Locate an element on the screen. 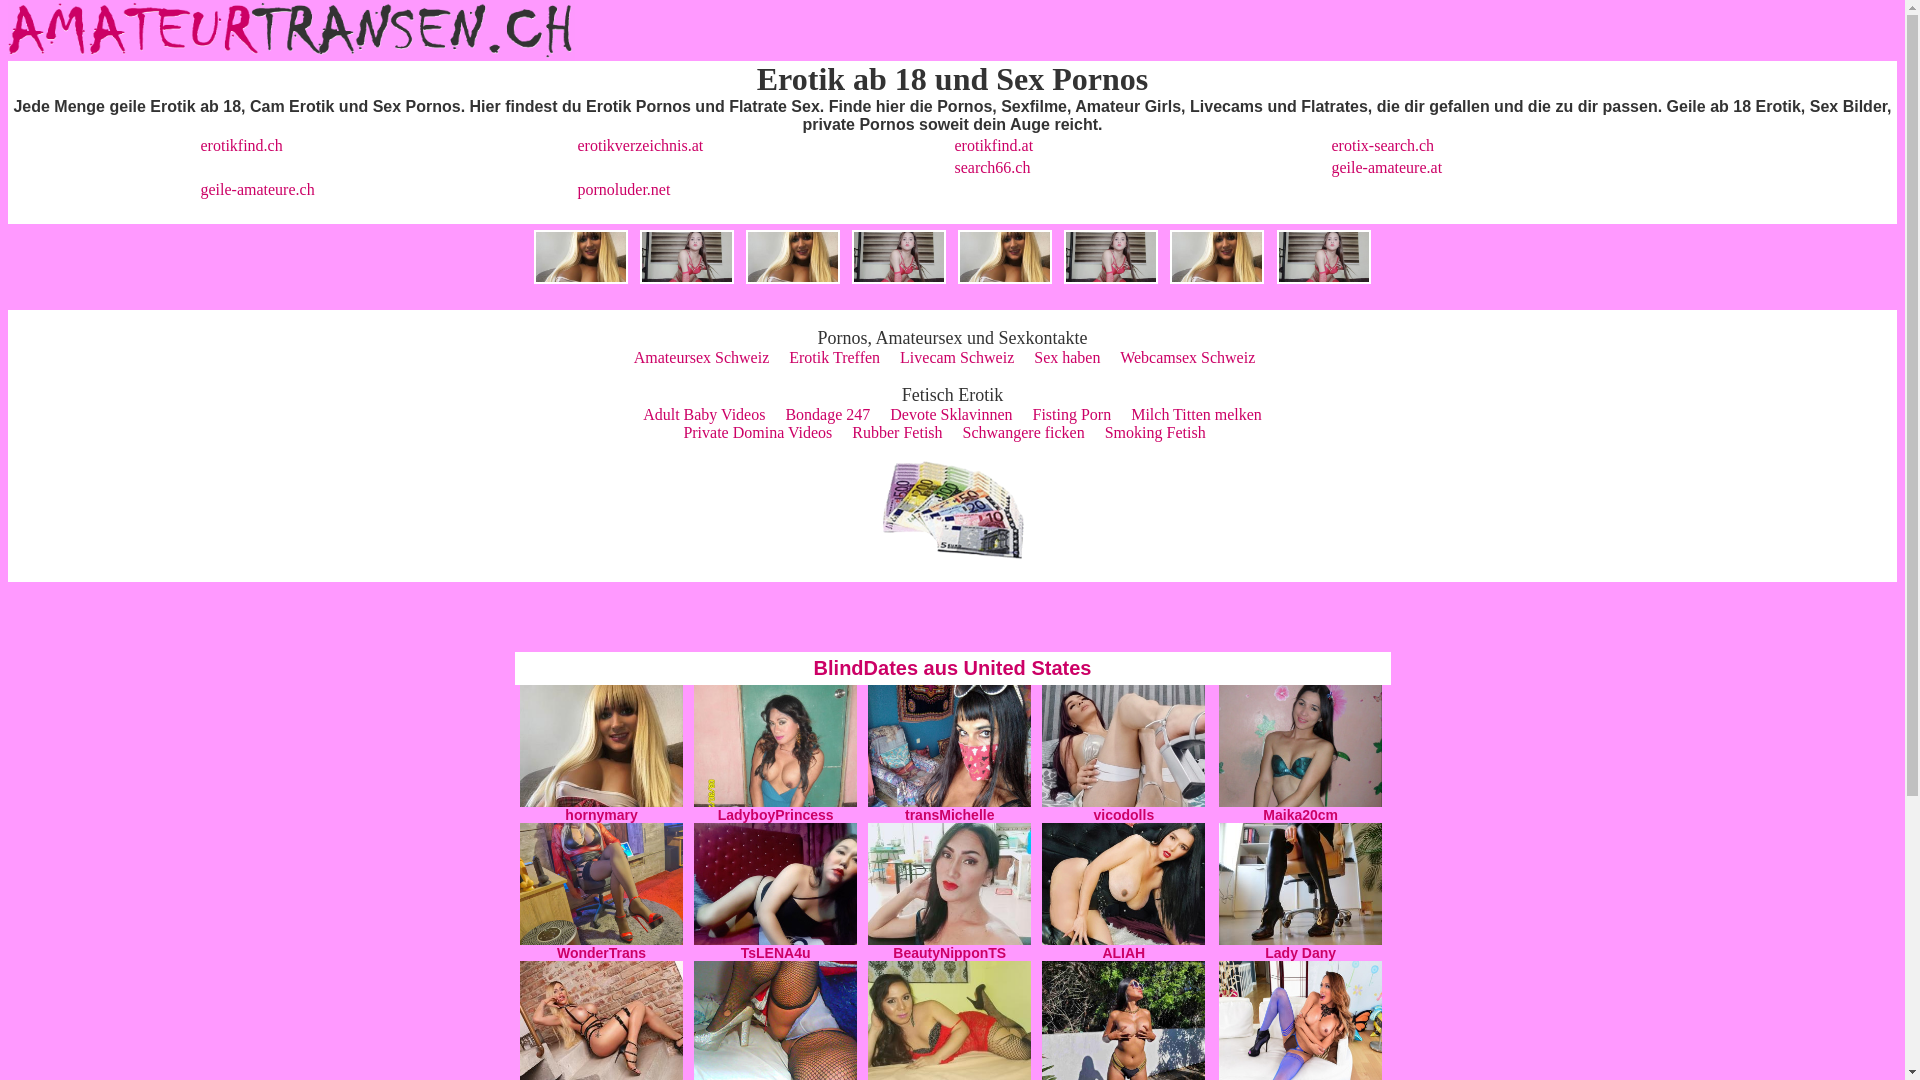  Schwangere ficken is located at coordinates (1024, 432).